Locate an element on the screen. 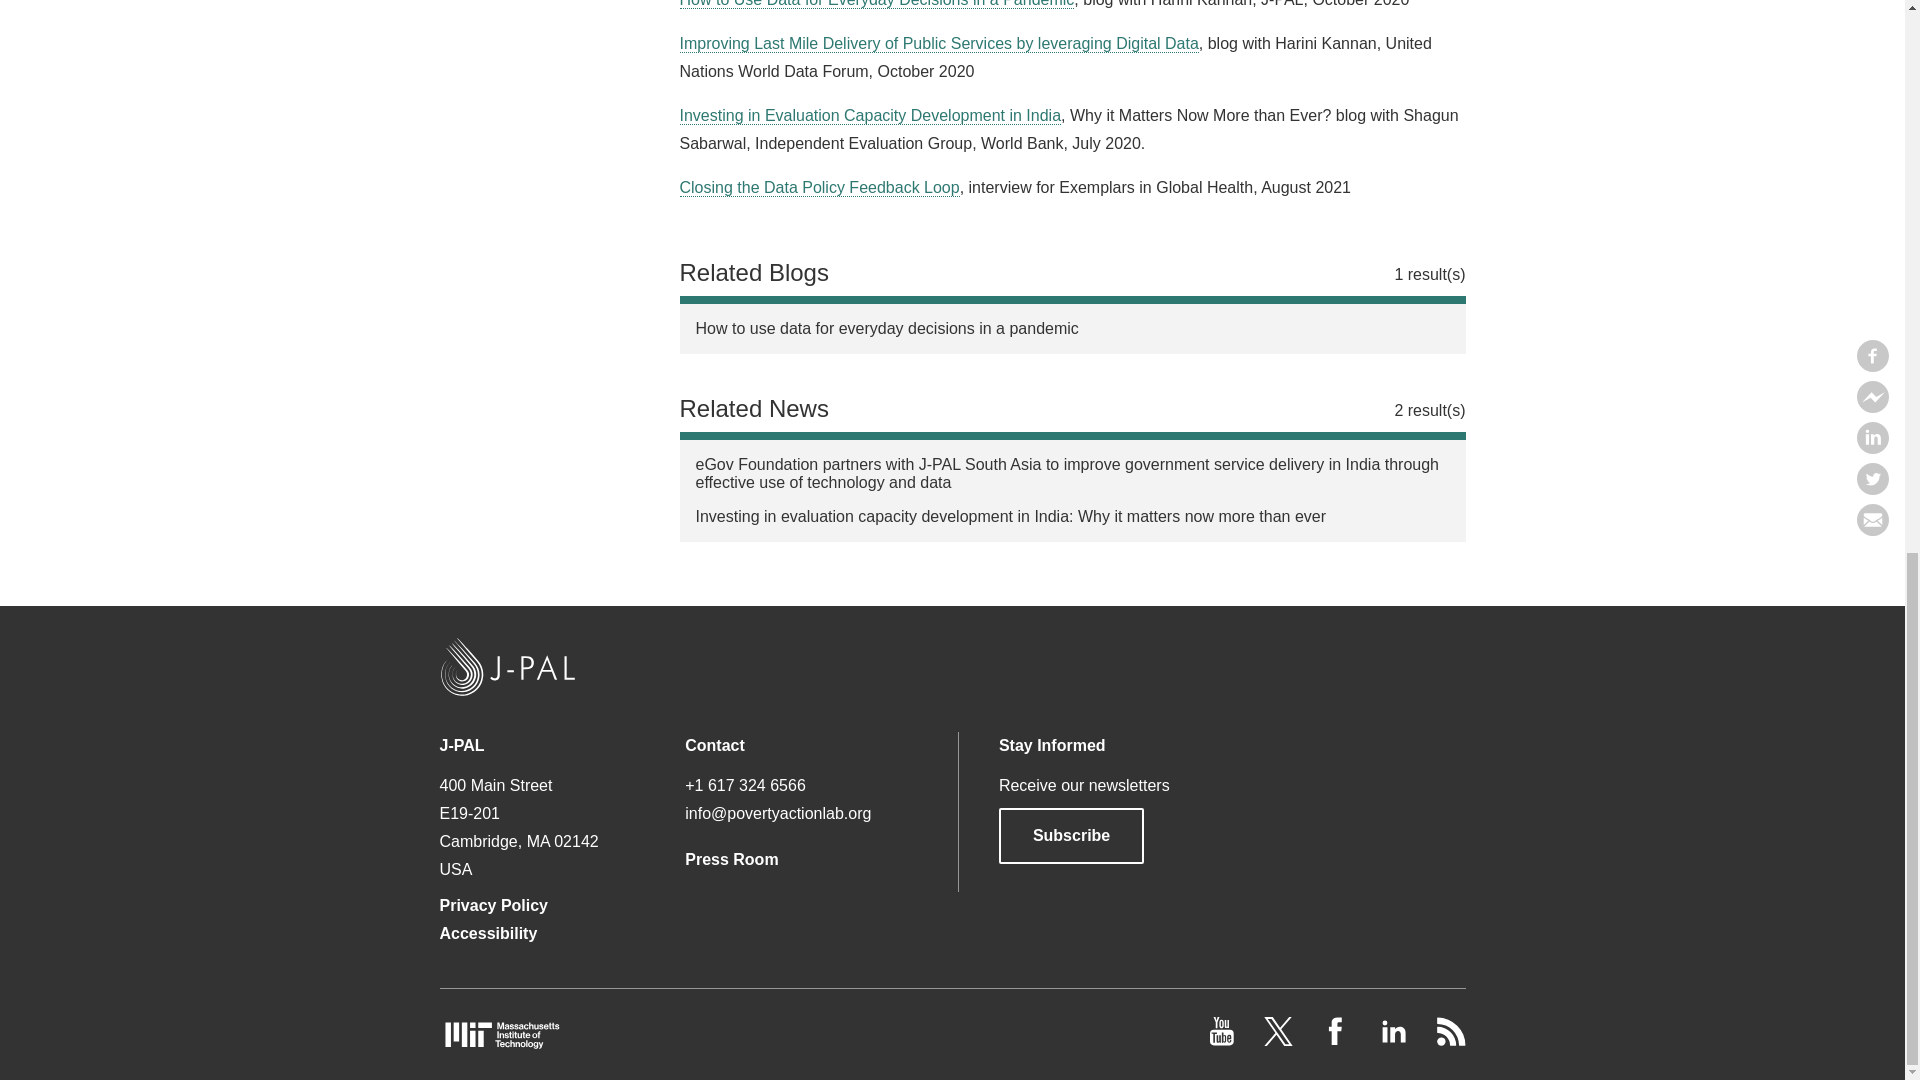 The image size is (1920, 1080). youtube is located at coordinates (1224, 1040).